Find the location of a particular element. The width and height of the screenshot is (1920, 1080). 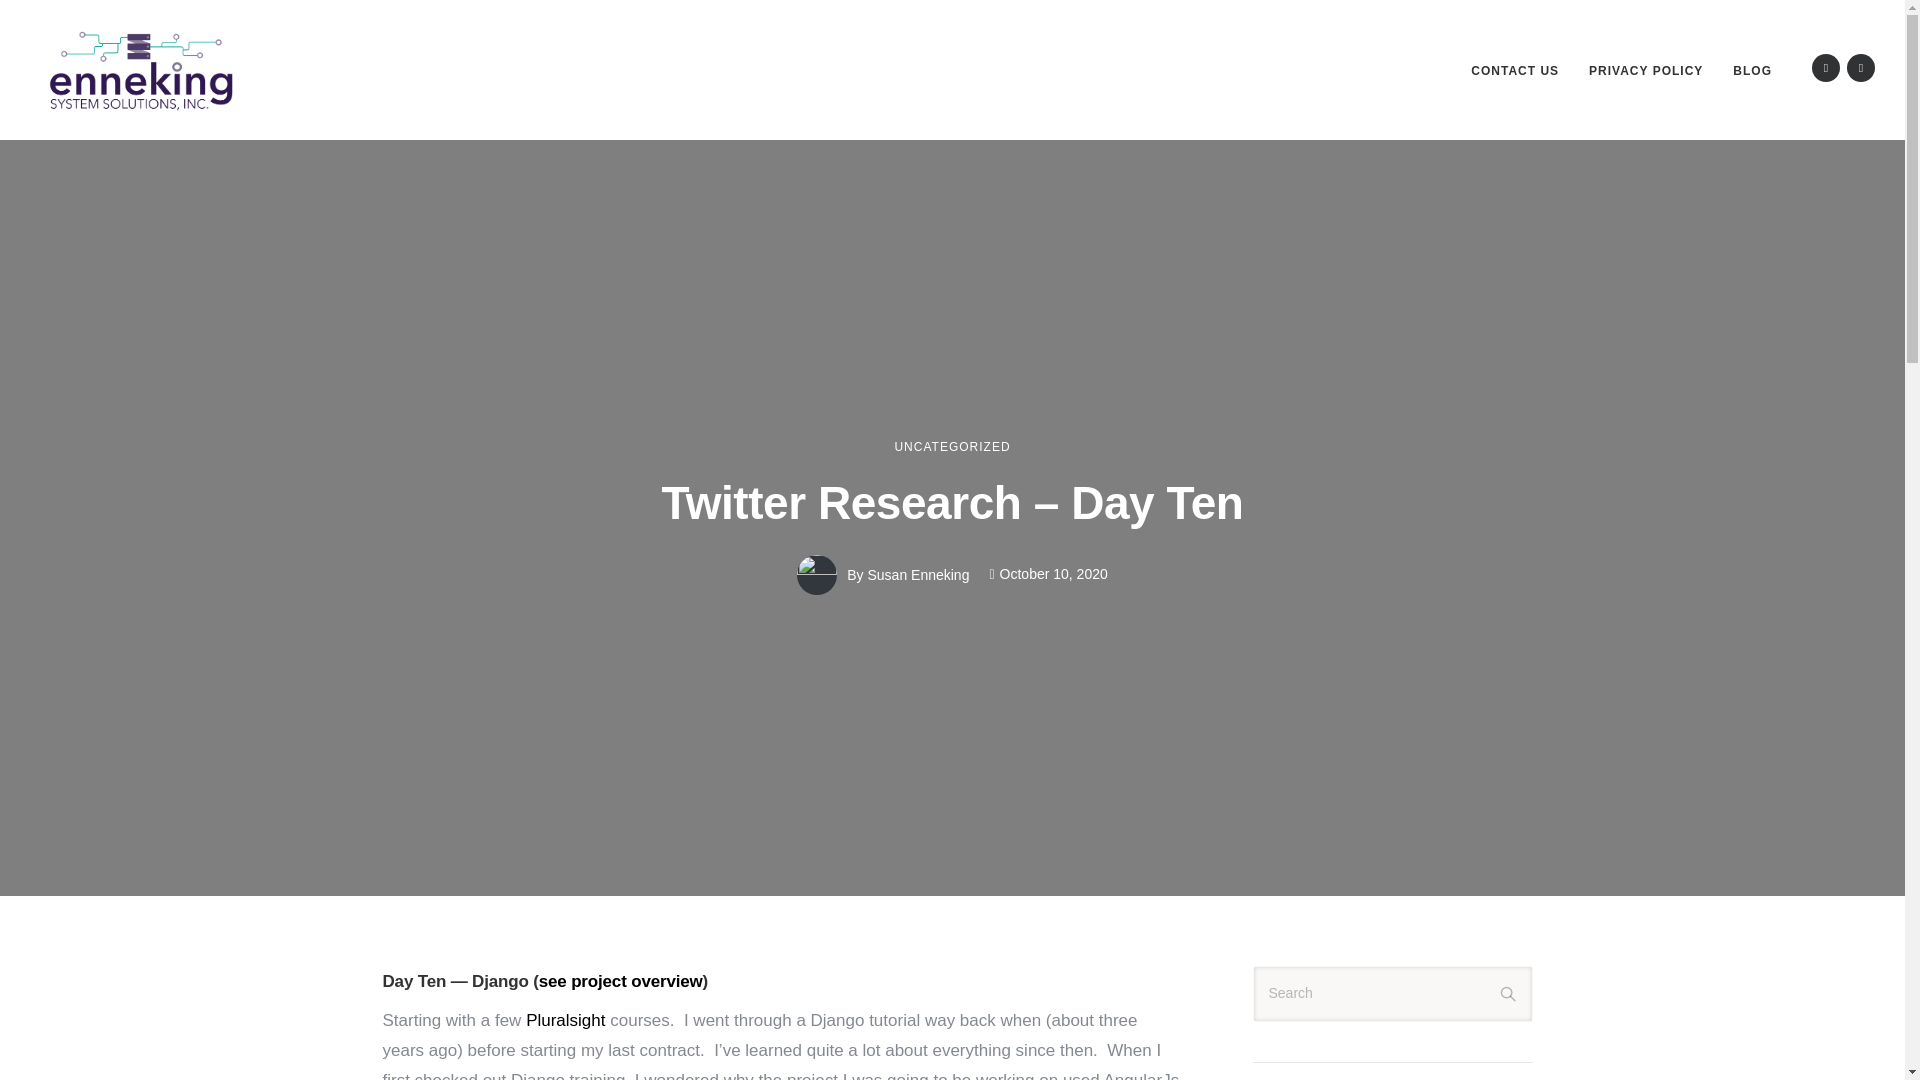

CONTACT US is located at coordinates (1514, 70).